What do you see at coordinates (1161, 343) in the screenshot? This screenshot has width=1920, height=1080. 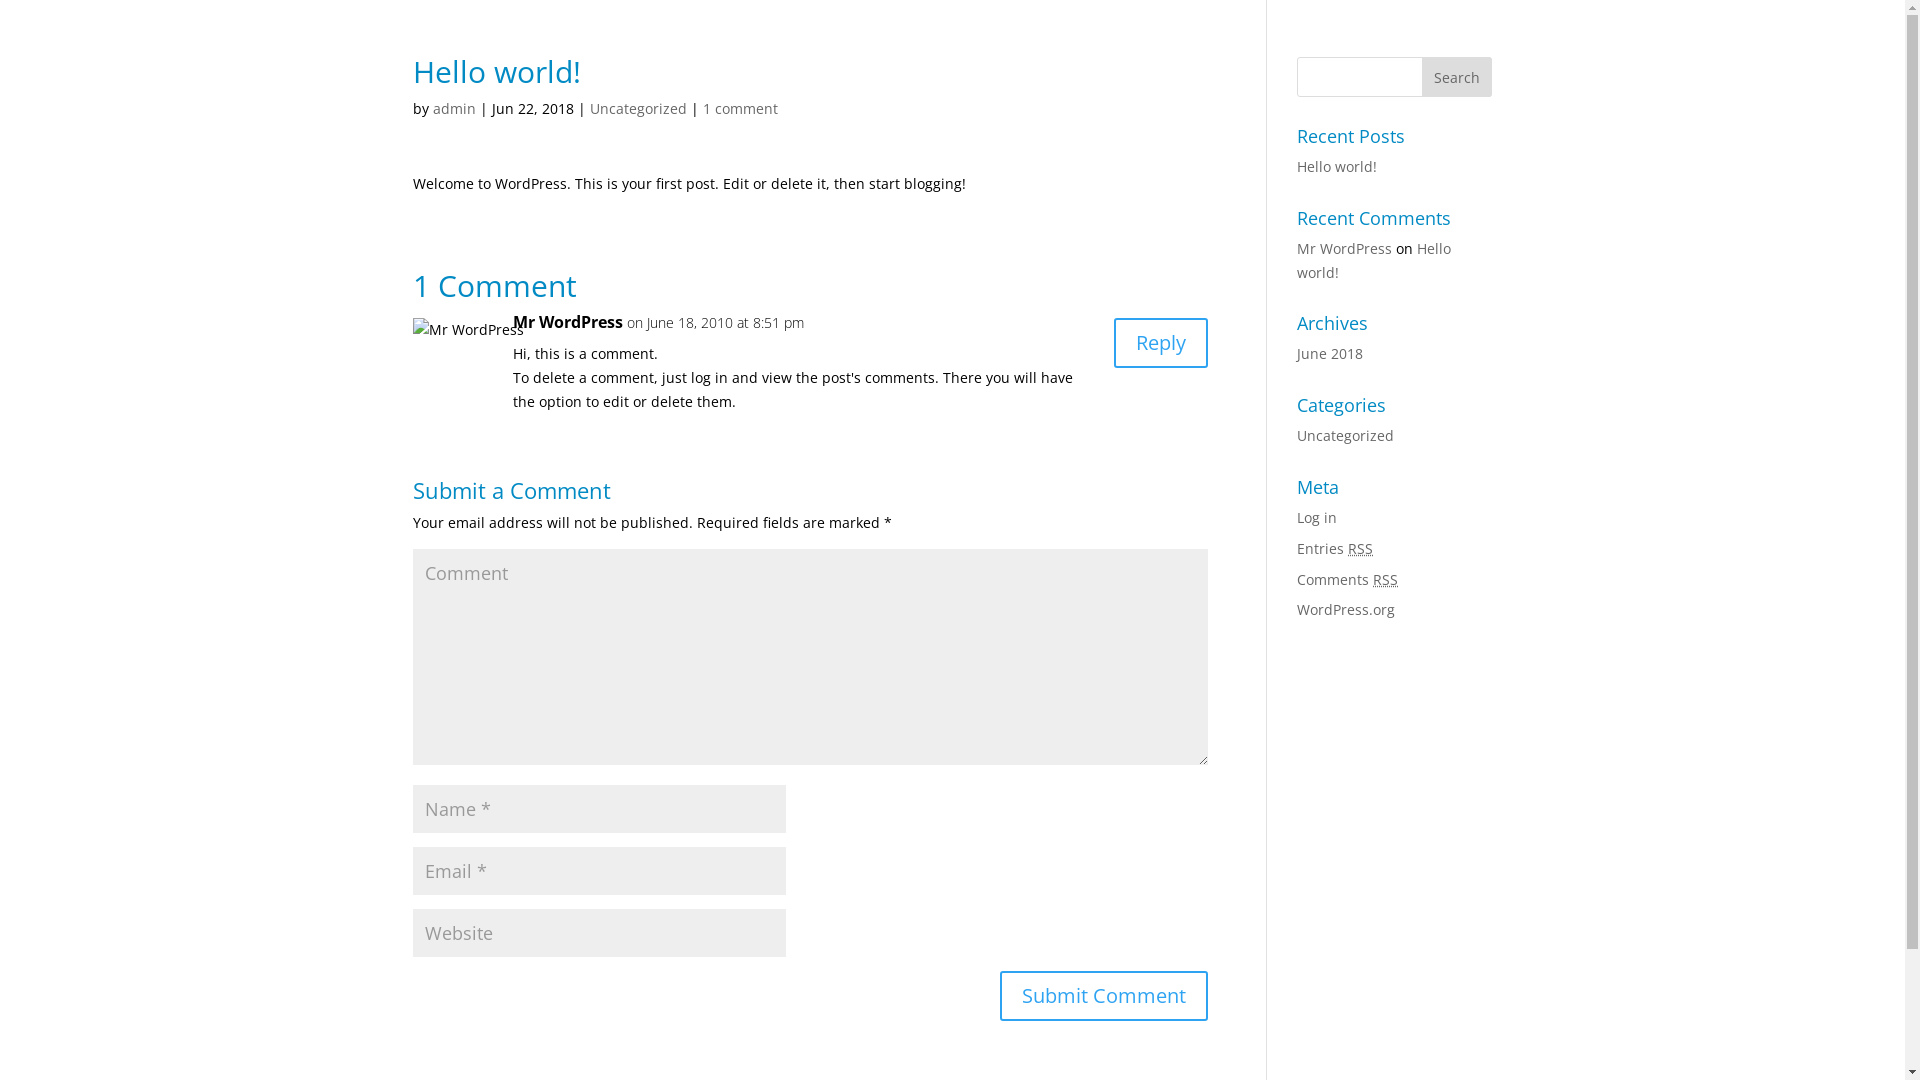 I see `Reply` at bounding box center [1161, 343].